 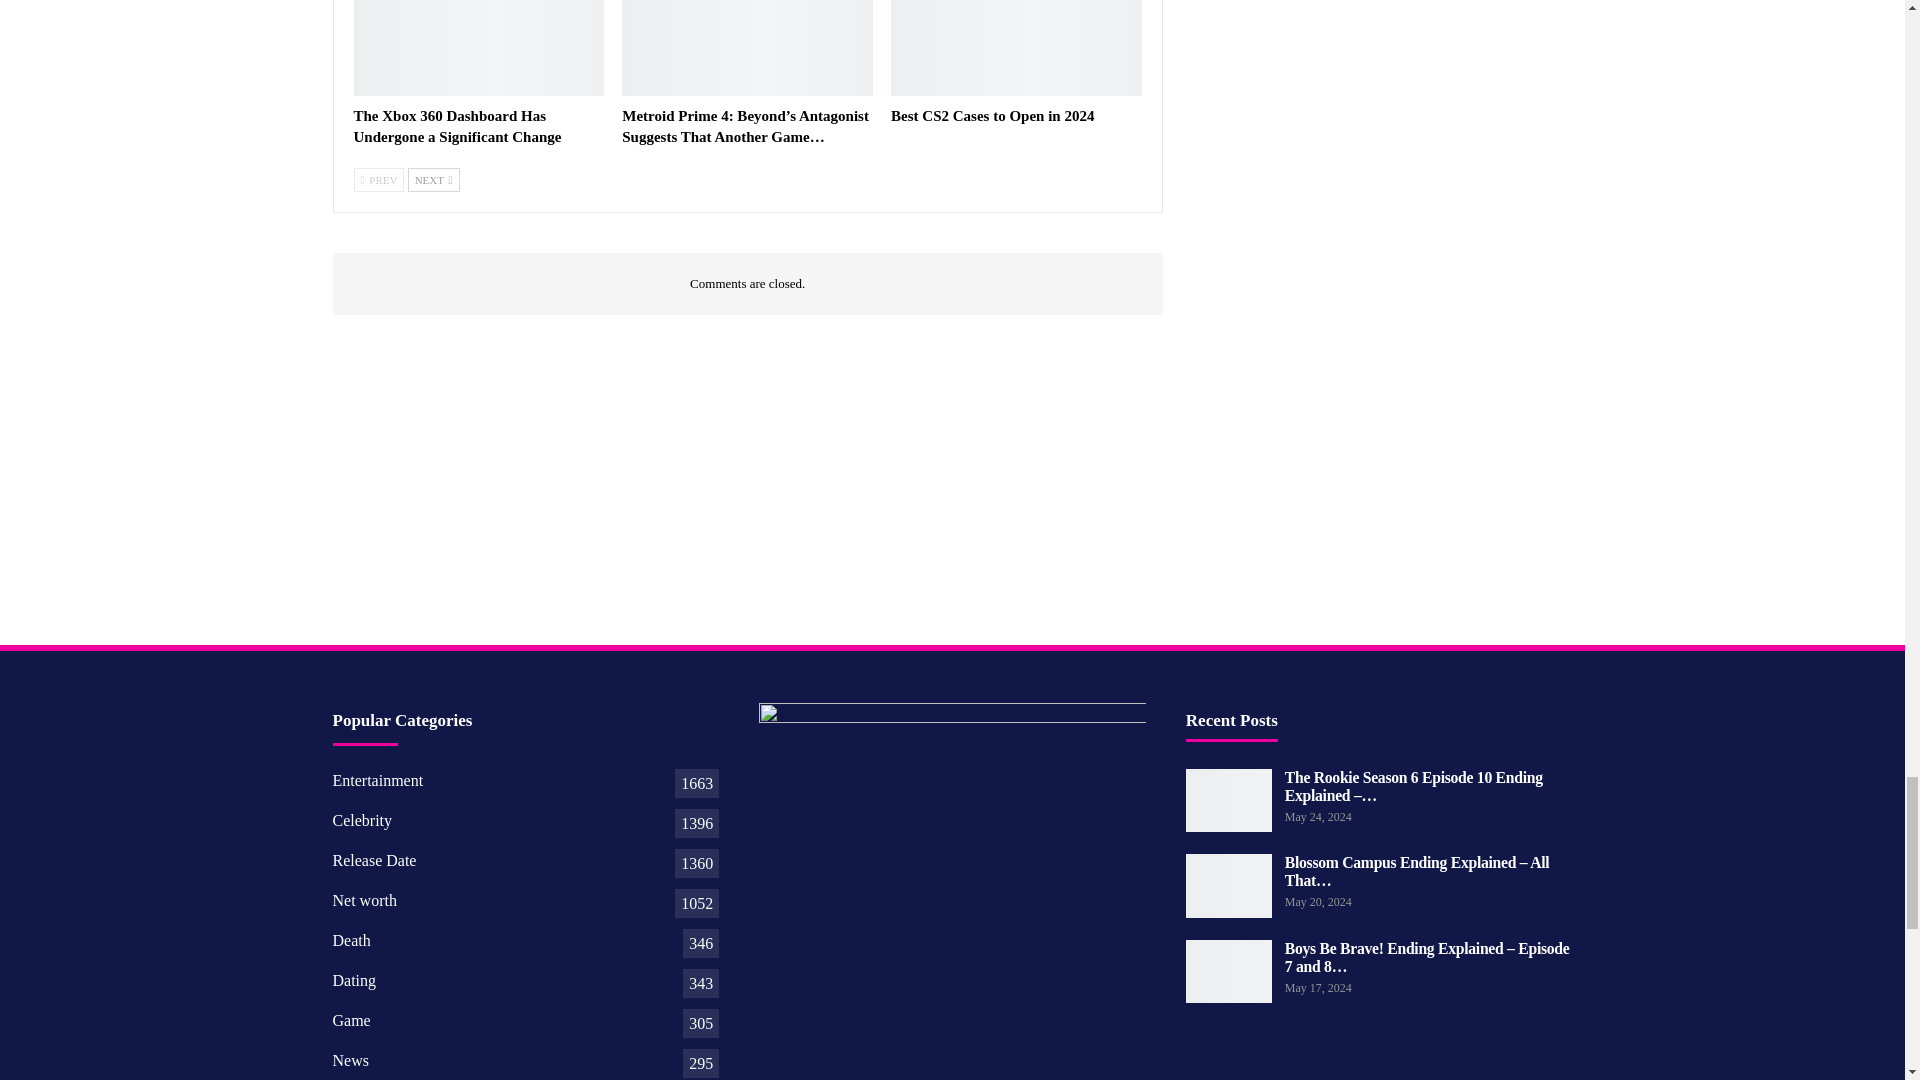 I want to click on The Xbox 360 Dashboard Has Undergone a Significant Change, so click(x=478, y=48).